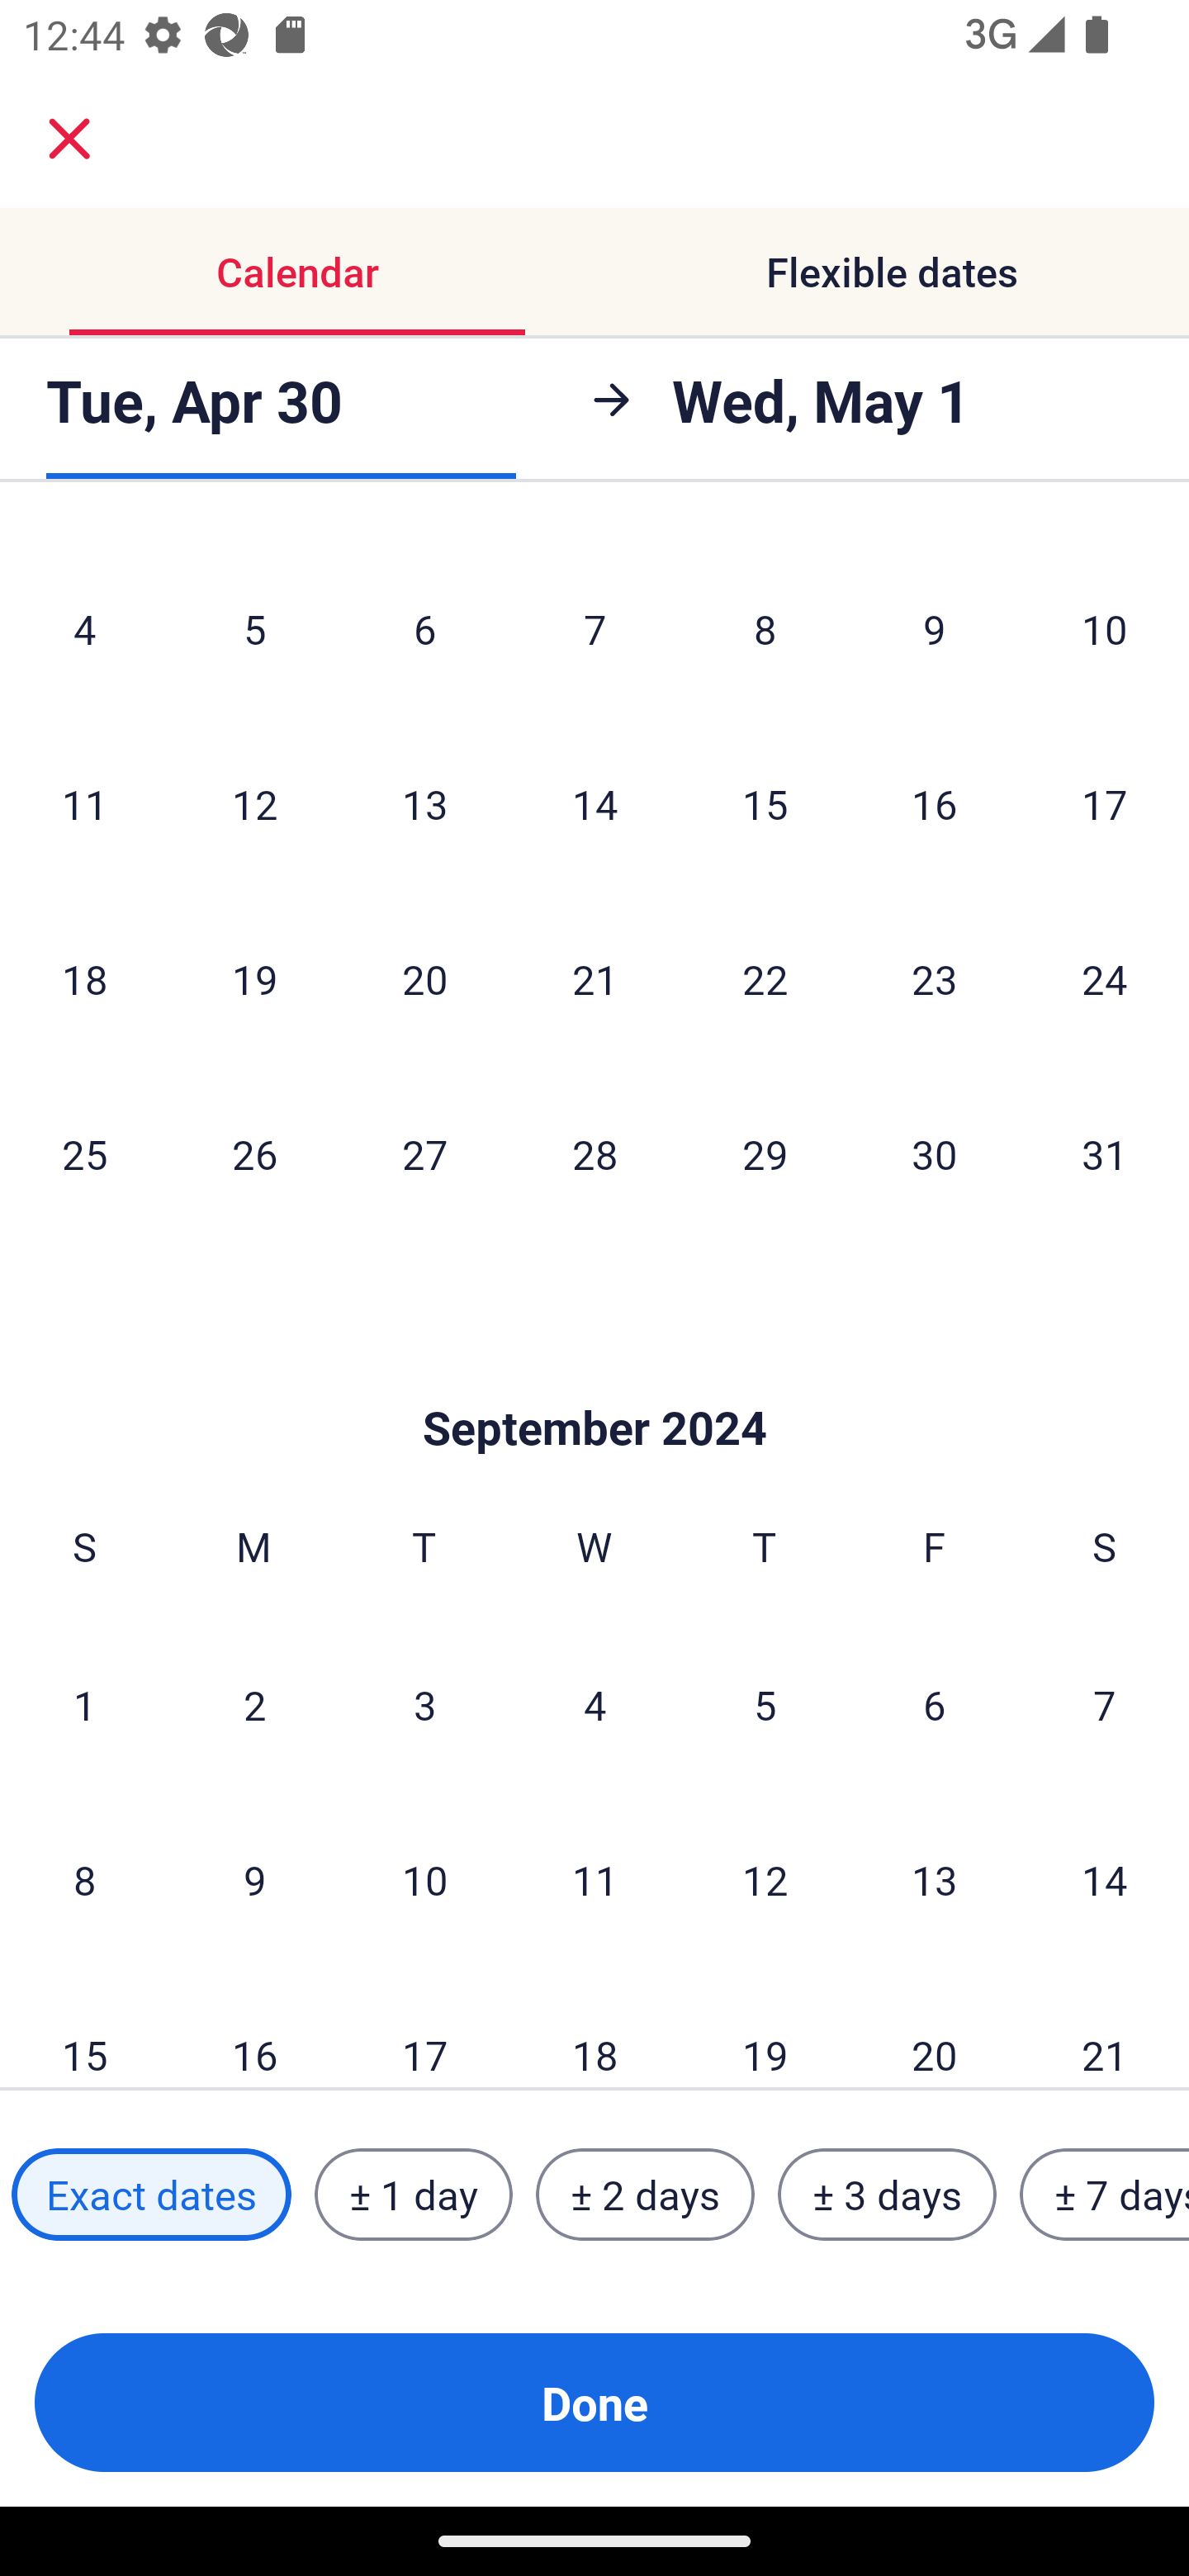 Image resolution: width=1189 pixels, height=2576 pixels. I want to click on 13 Tuesday, August 13, 2024, so click(424, 803).